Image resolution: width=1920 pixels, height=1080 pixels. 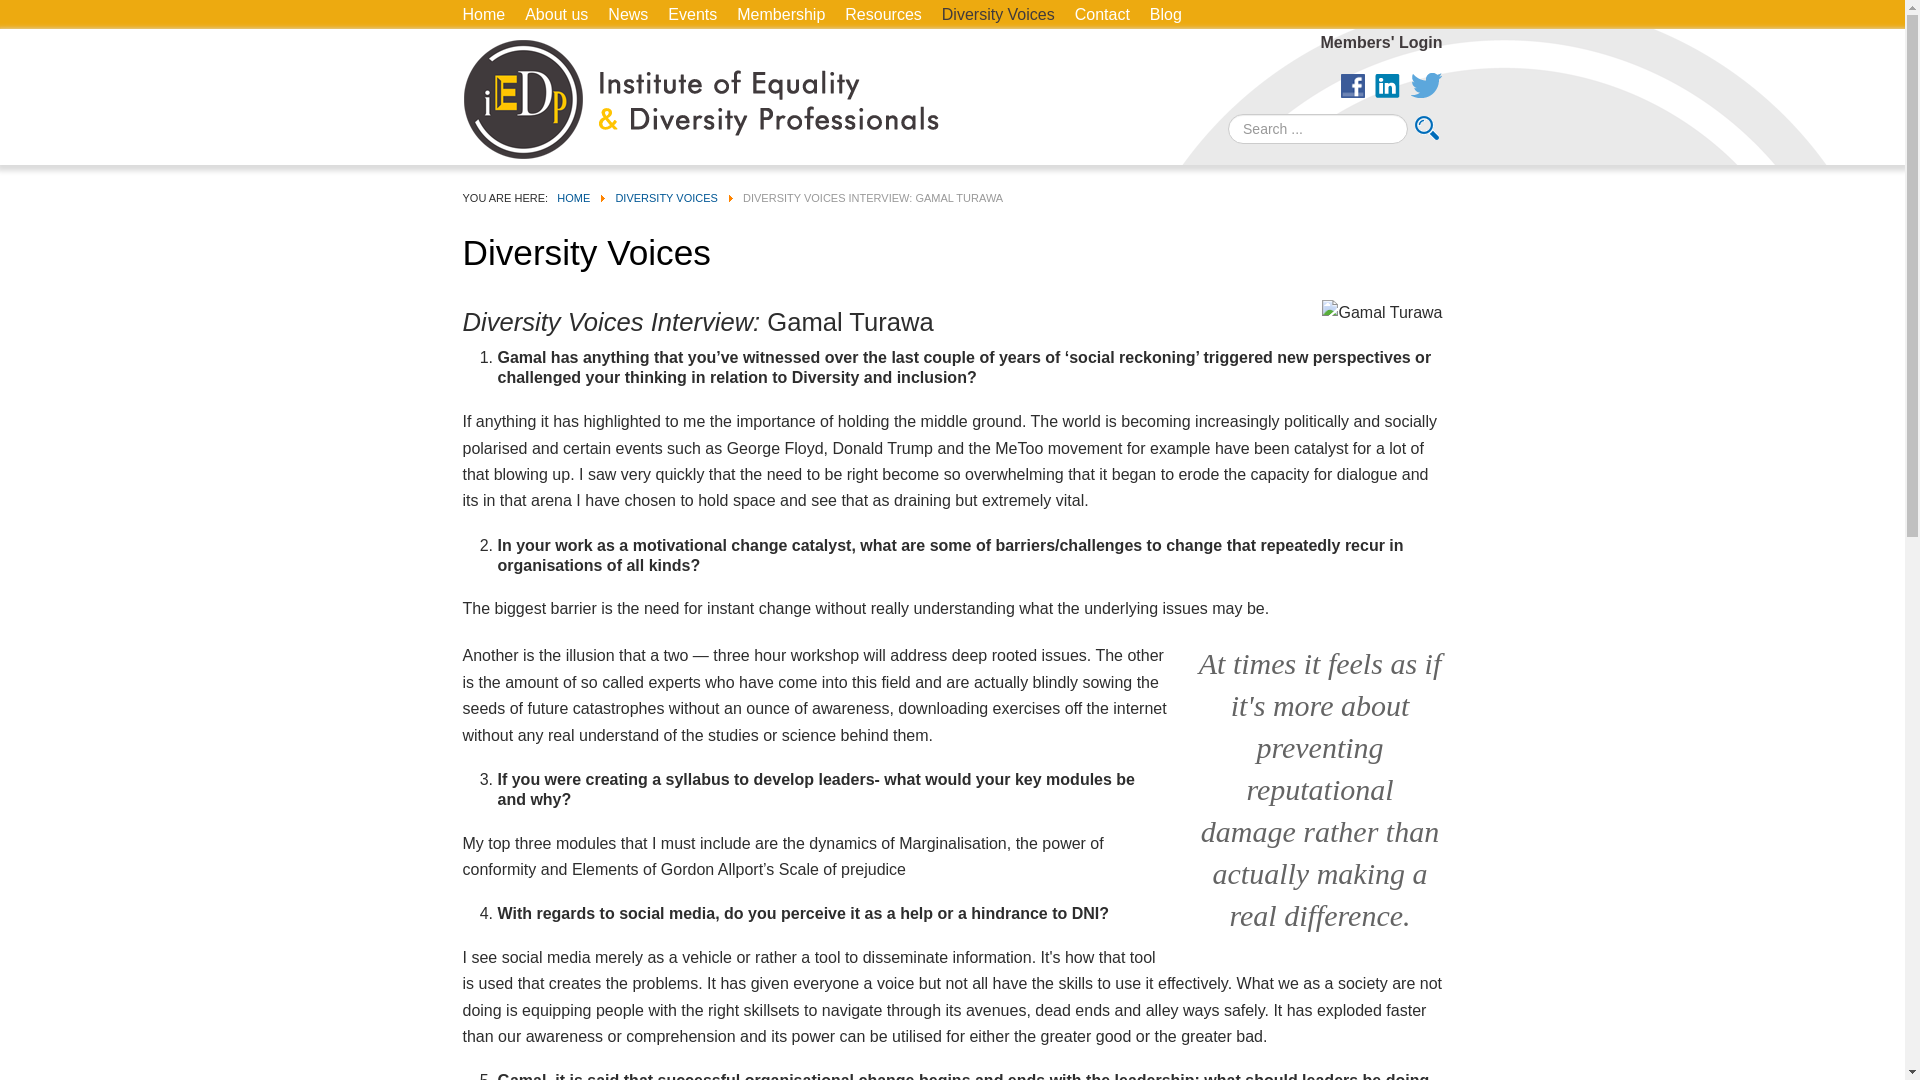 I want to click on Events, so click(x=692, y=14).